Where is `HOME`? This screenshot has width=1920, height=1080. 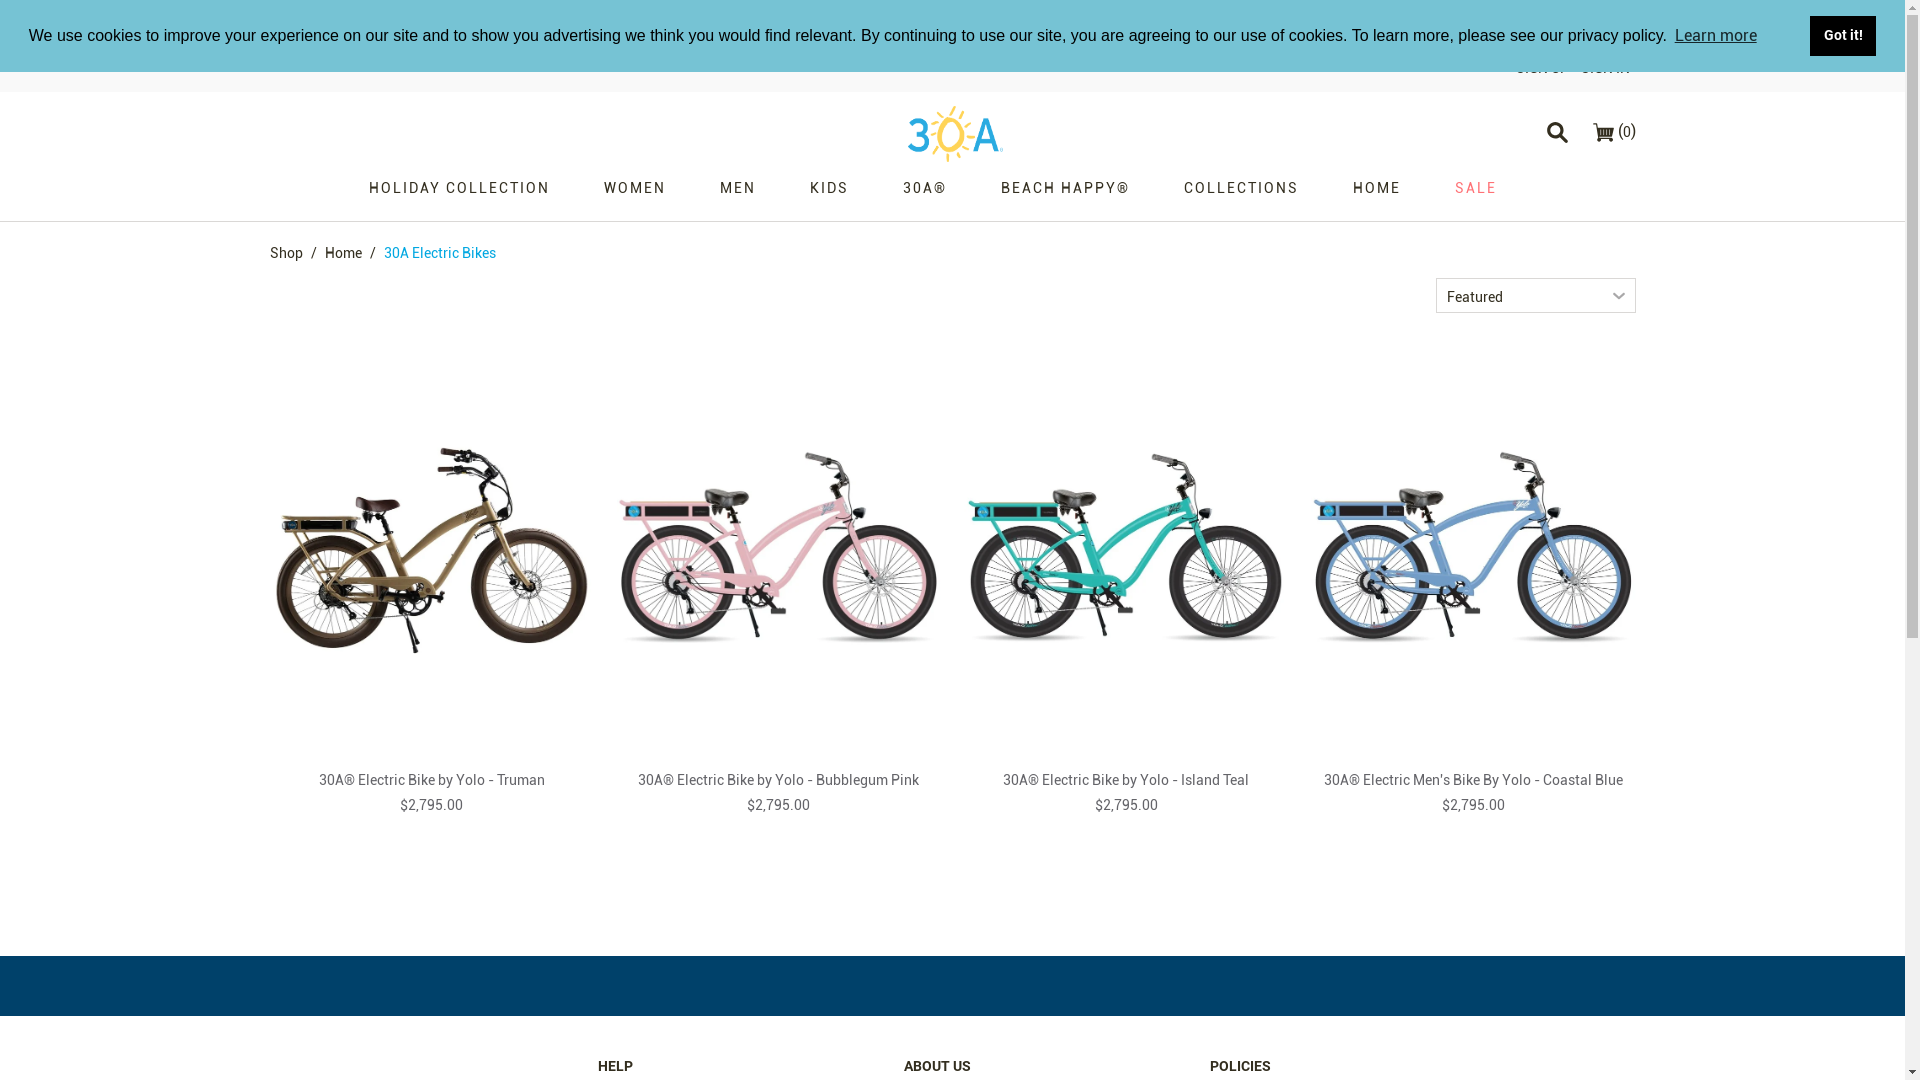
HOME is located at coordinates (1377, 198).